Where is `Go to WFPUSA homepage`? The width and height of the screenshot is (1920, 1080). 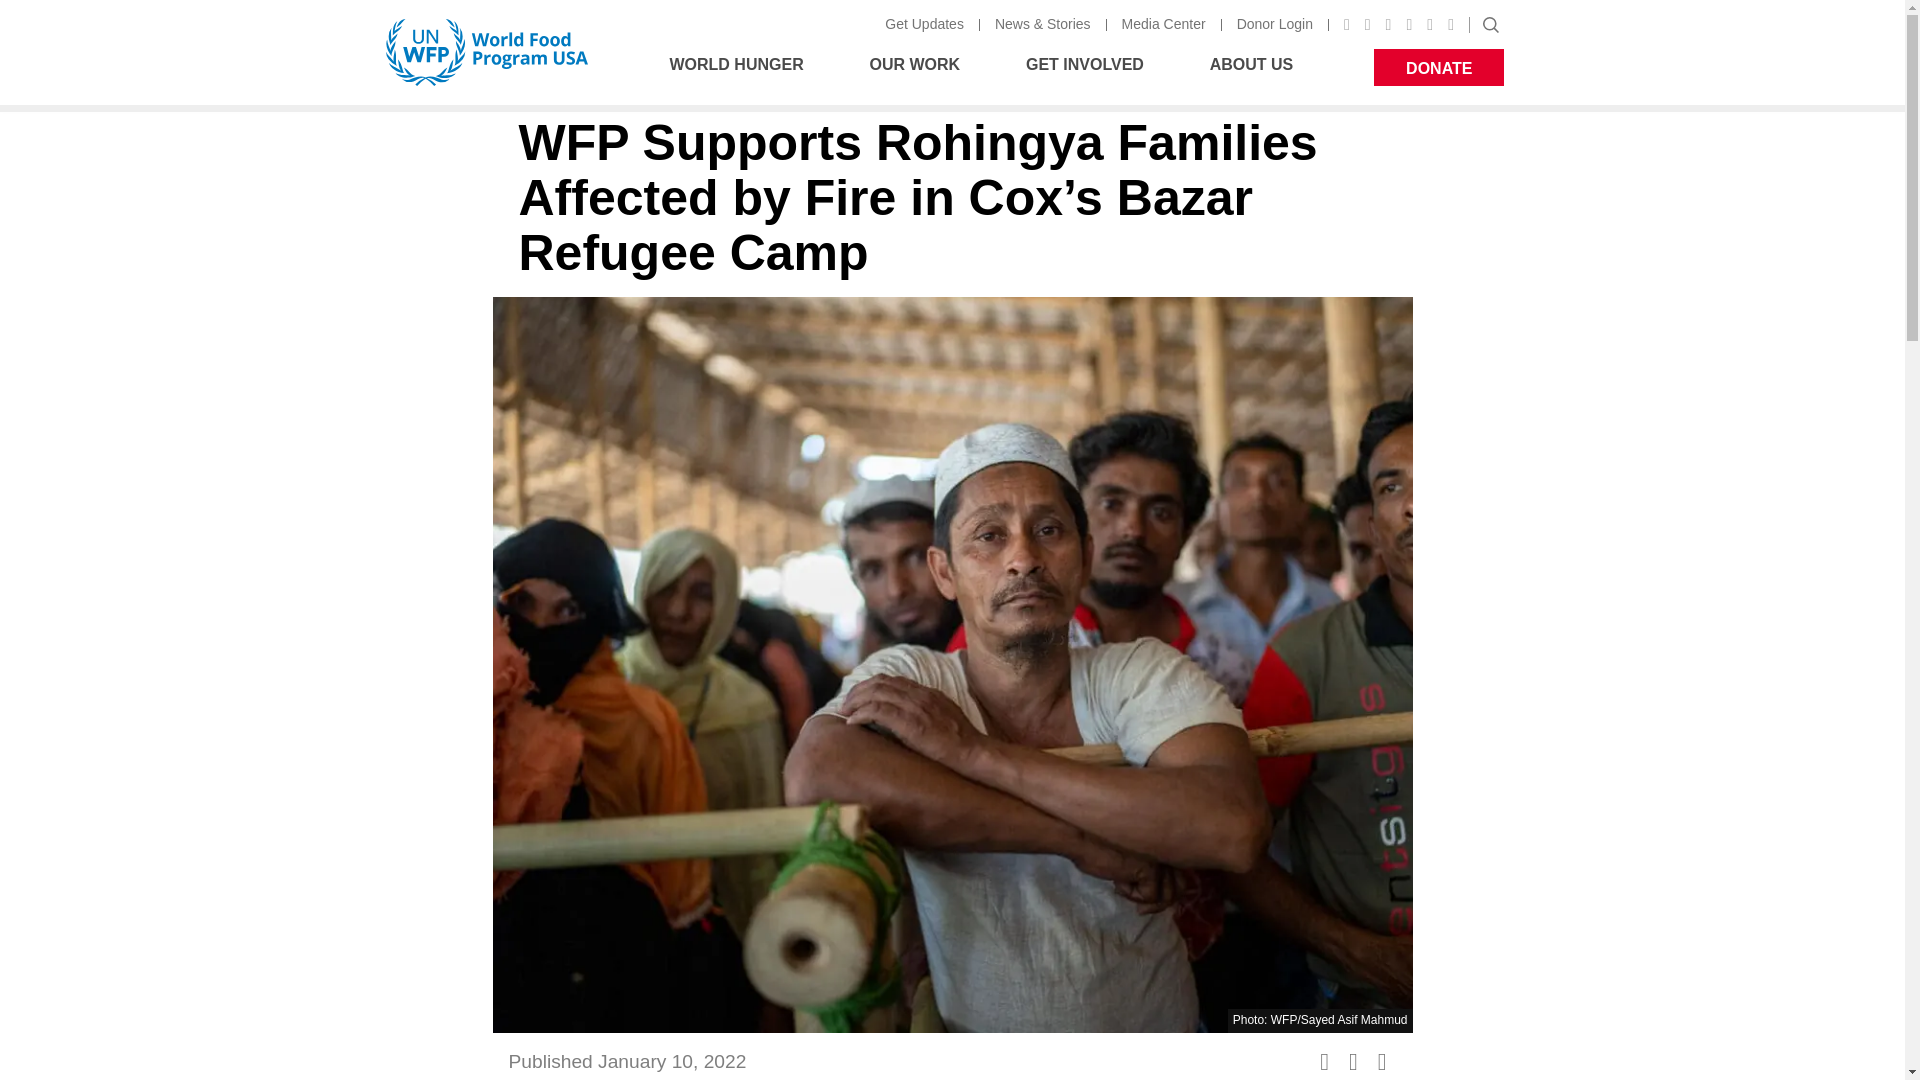 Go to WFPUSA homepage is located at coordinates (1090, 67).